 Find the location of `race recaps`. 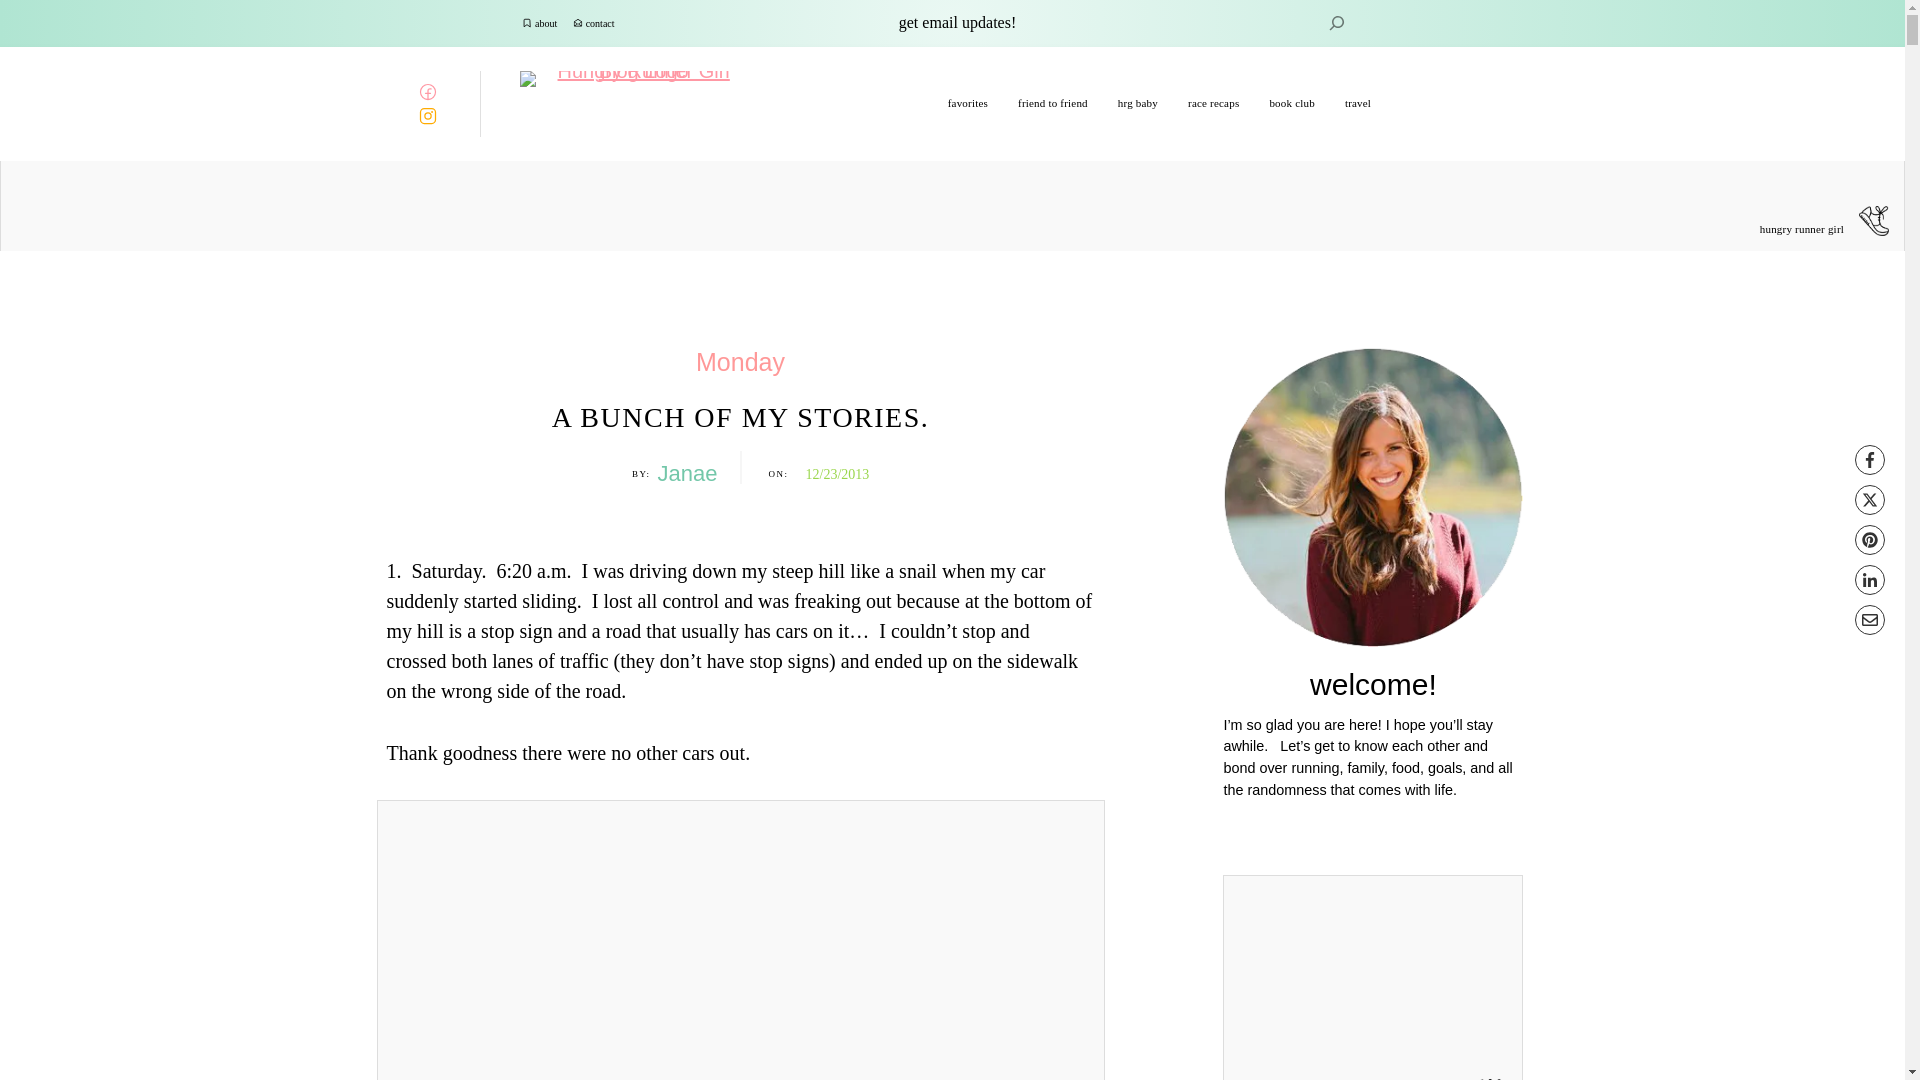

race recaps is located at coordinates (1213, 103).